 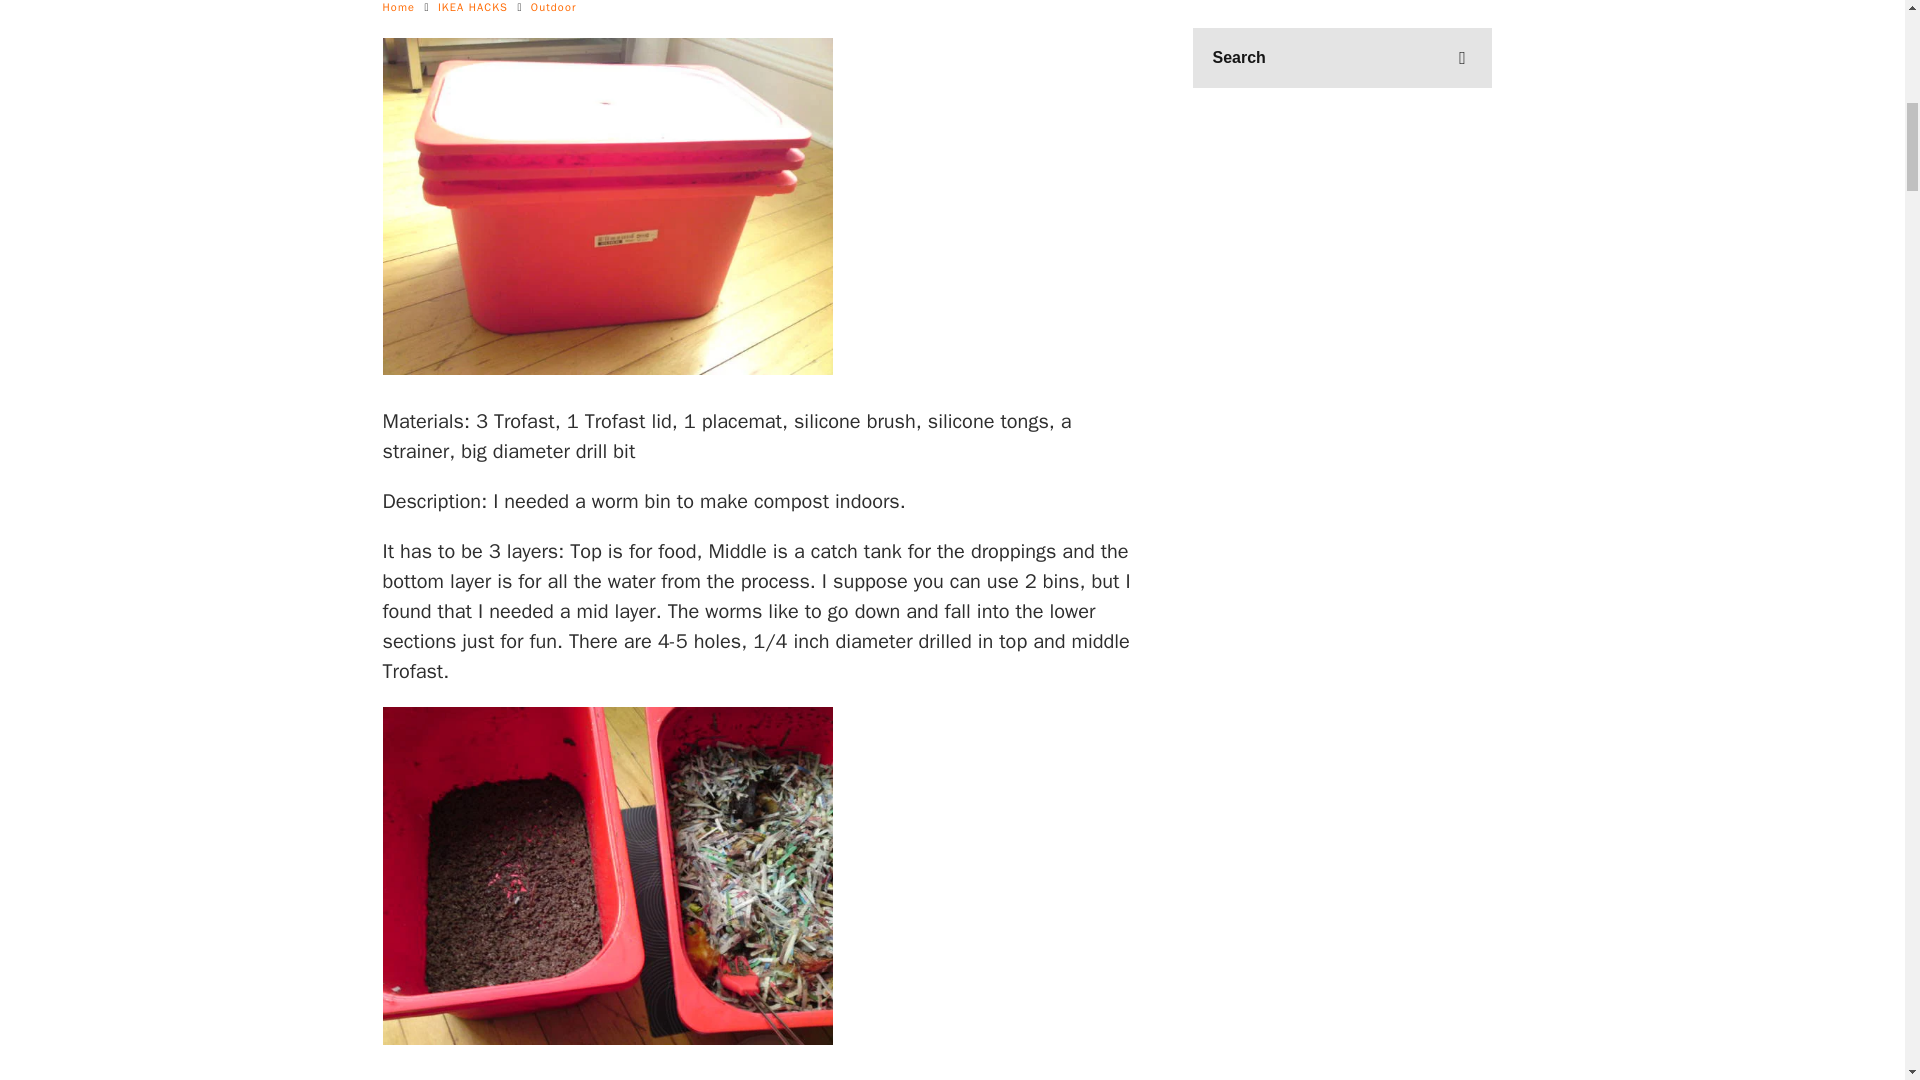 I want to click on Outdoor, so click(x=554, y=7).